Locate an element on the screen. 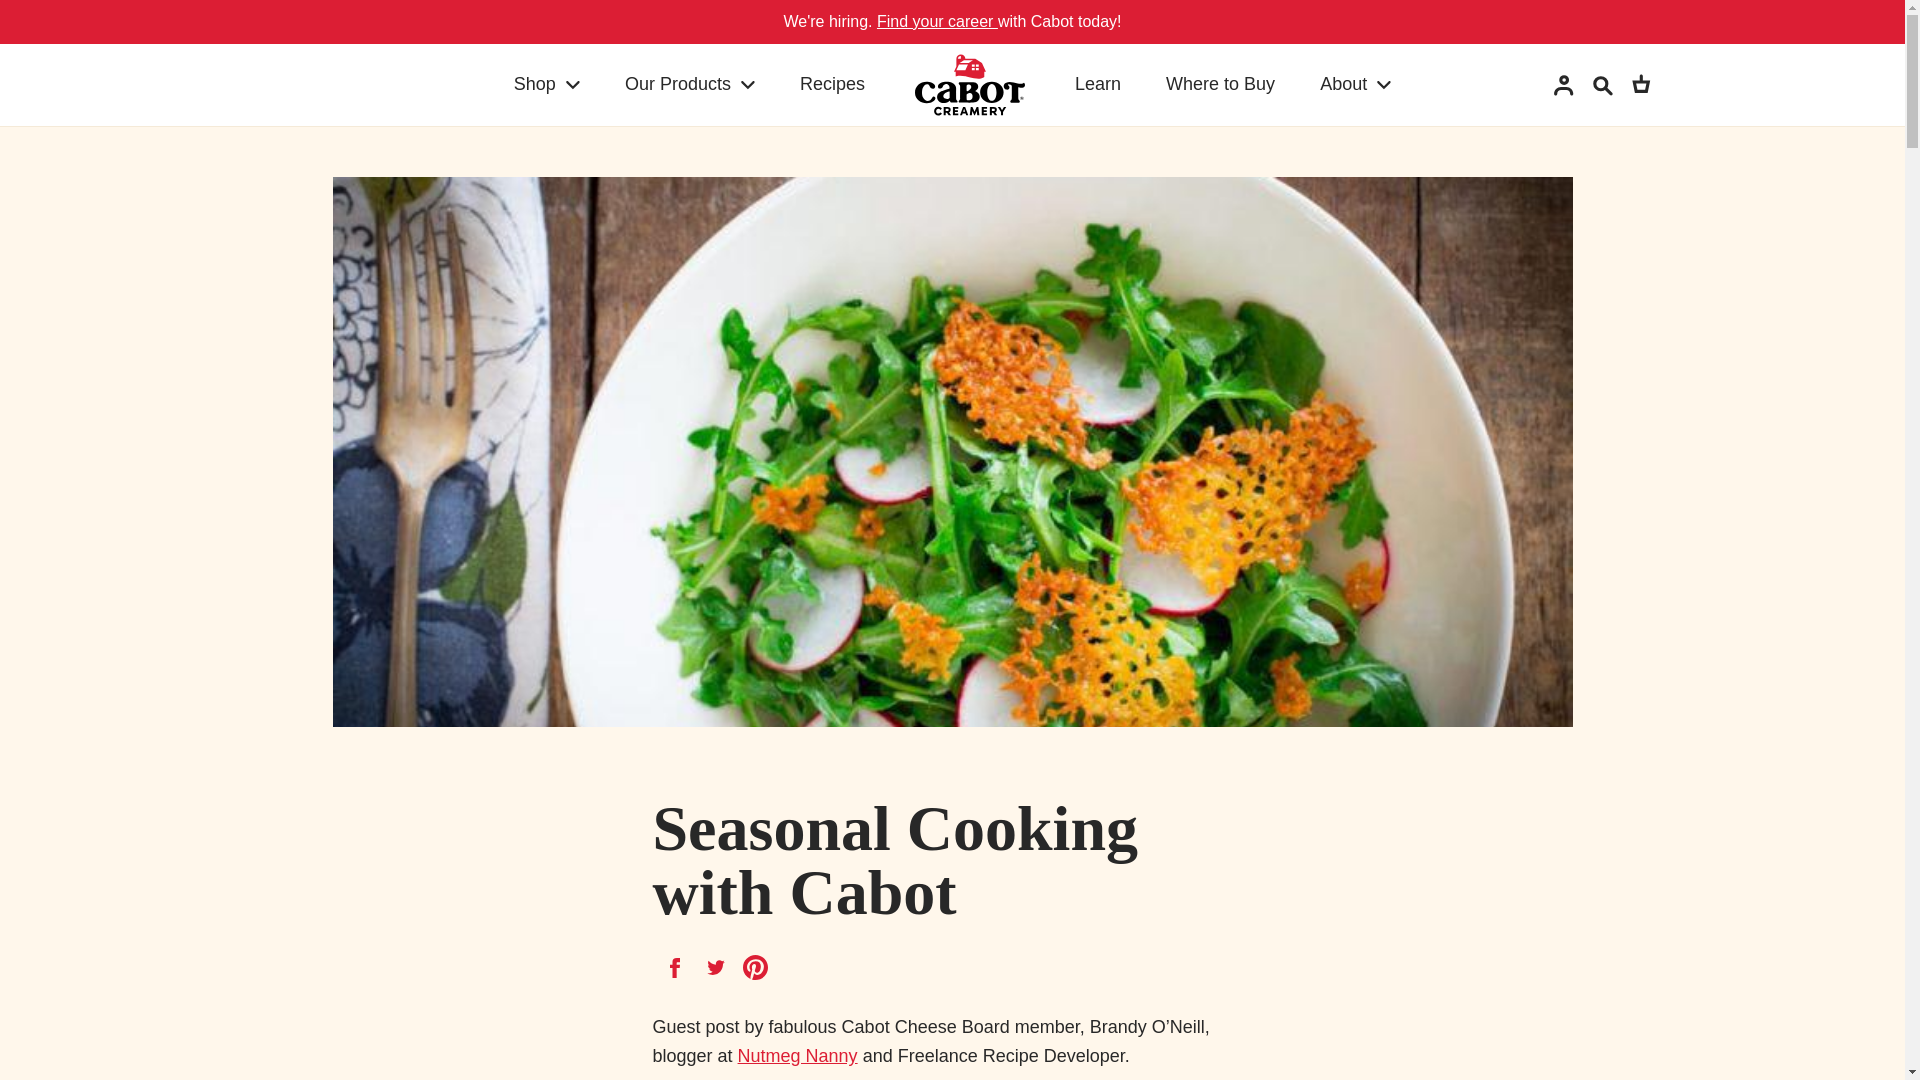 The height and width of the screenshot is (1080, 1920). Learn is located at coordinates (1097, 85).